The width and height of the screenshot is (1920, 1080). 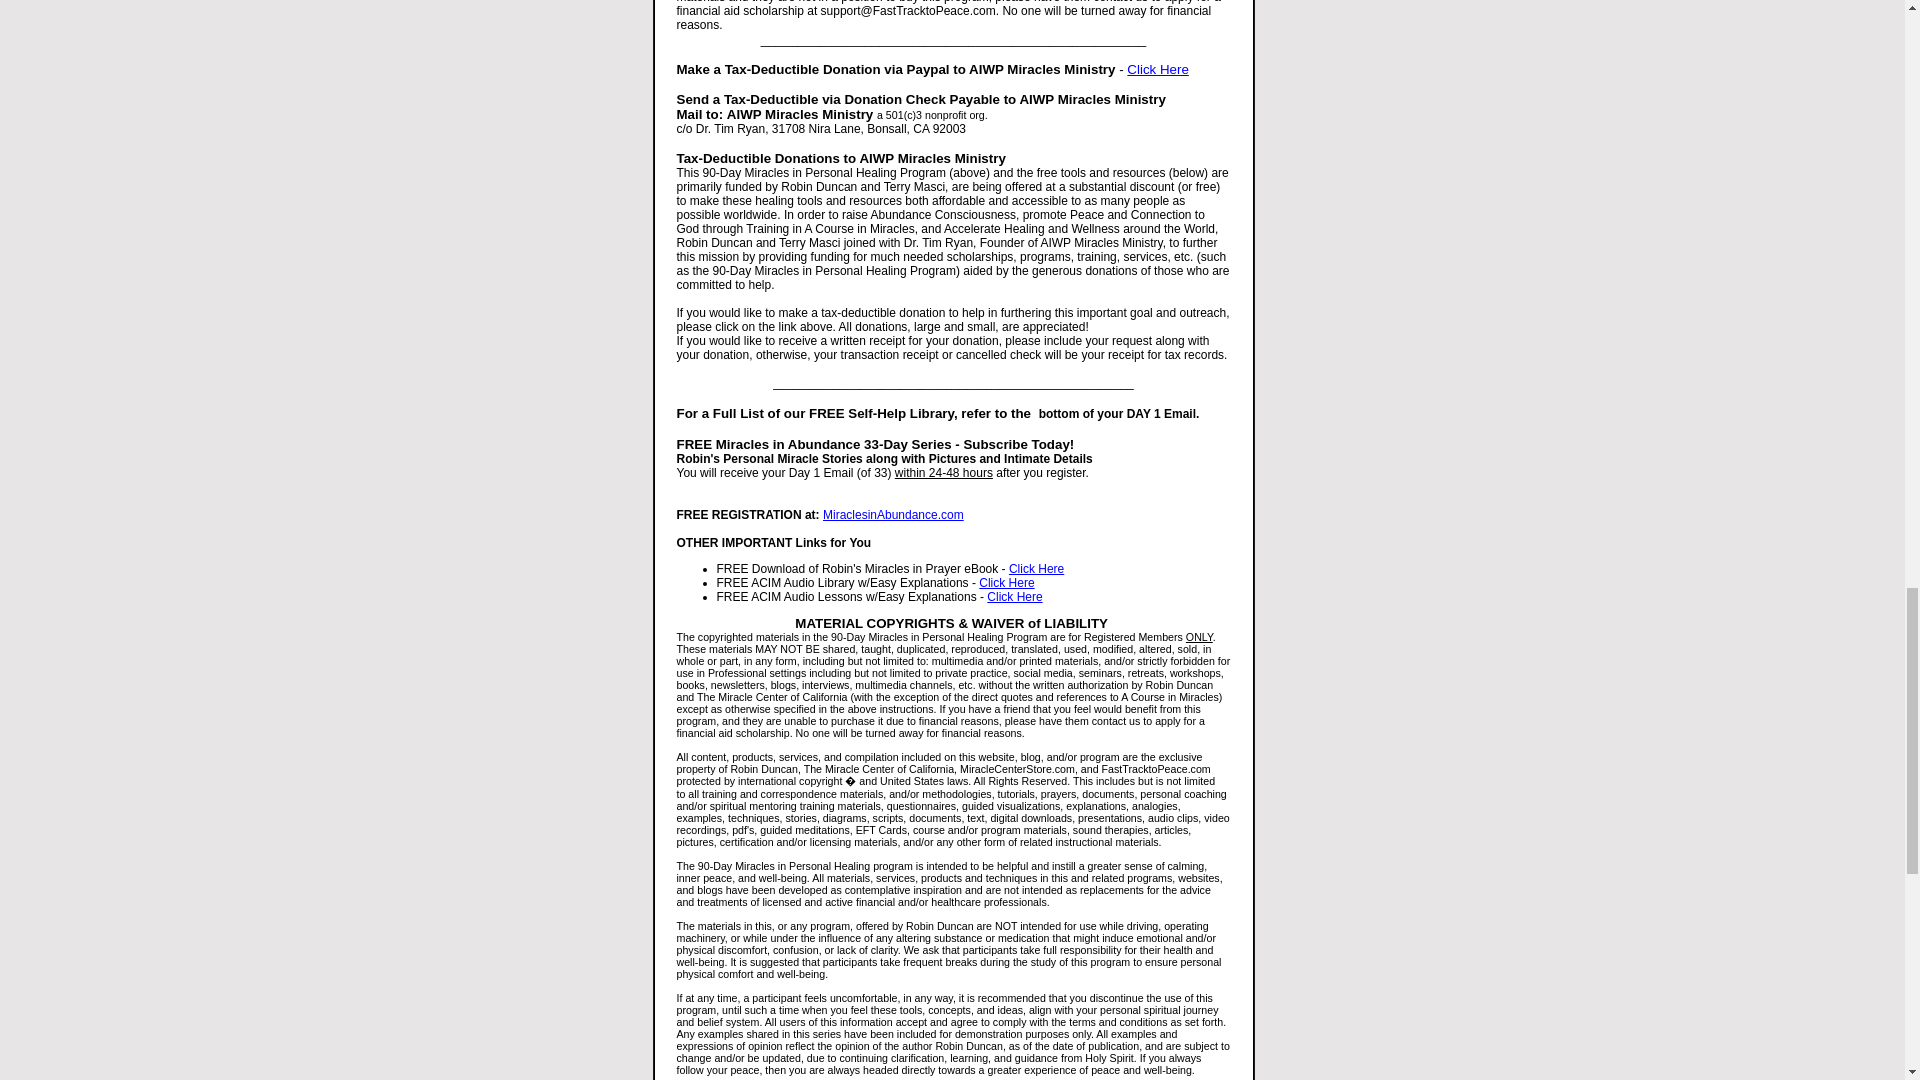 What do you see at coordinates (893, 514) in the screenshot?
I see `MiraclesinAbundance.com` at bounding box center [893, 514].